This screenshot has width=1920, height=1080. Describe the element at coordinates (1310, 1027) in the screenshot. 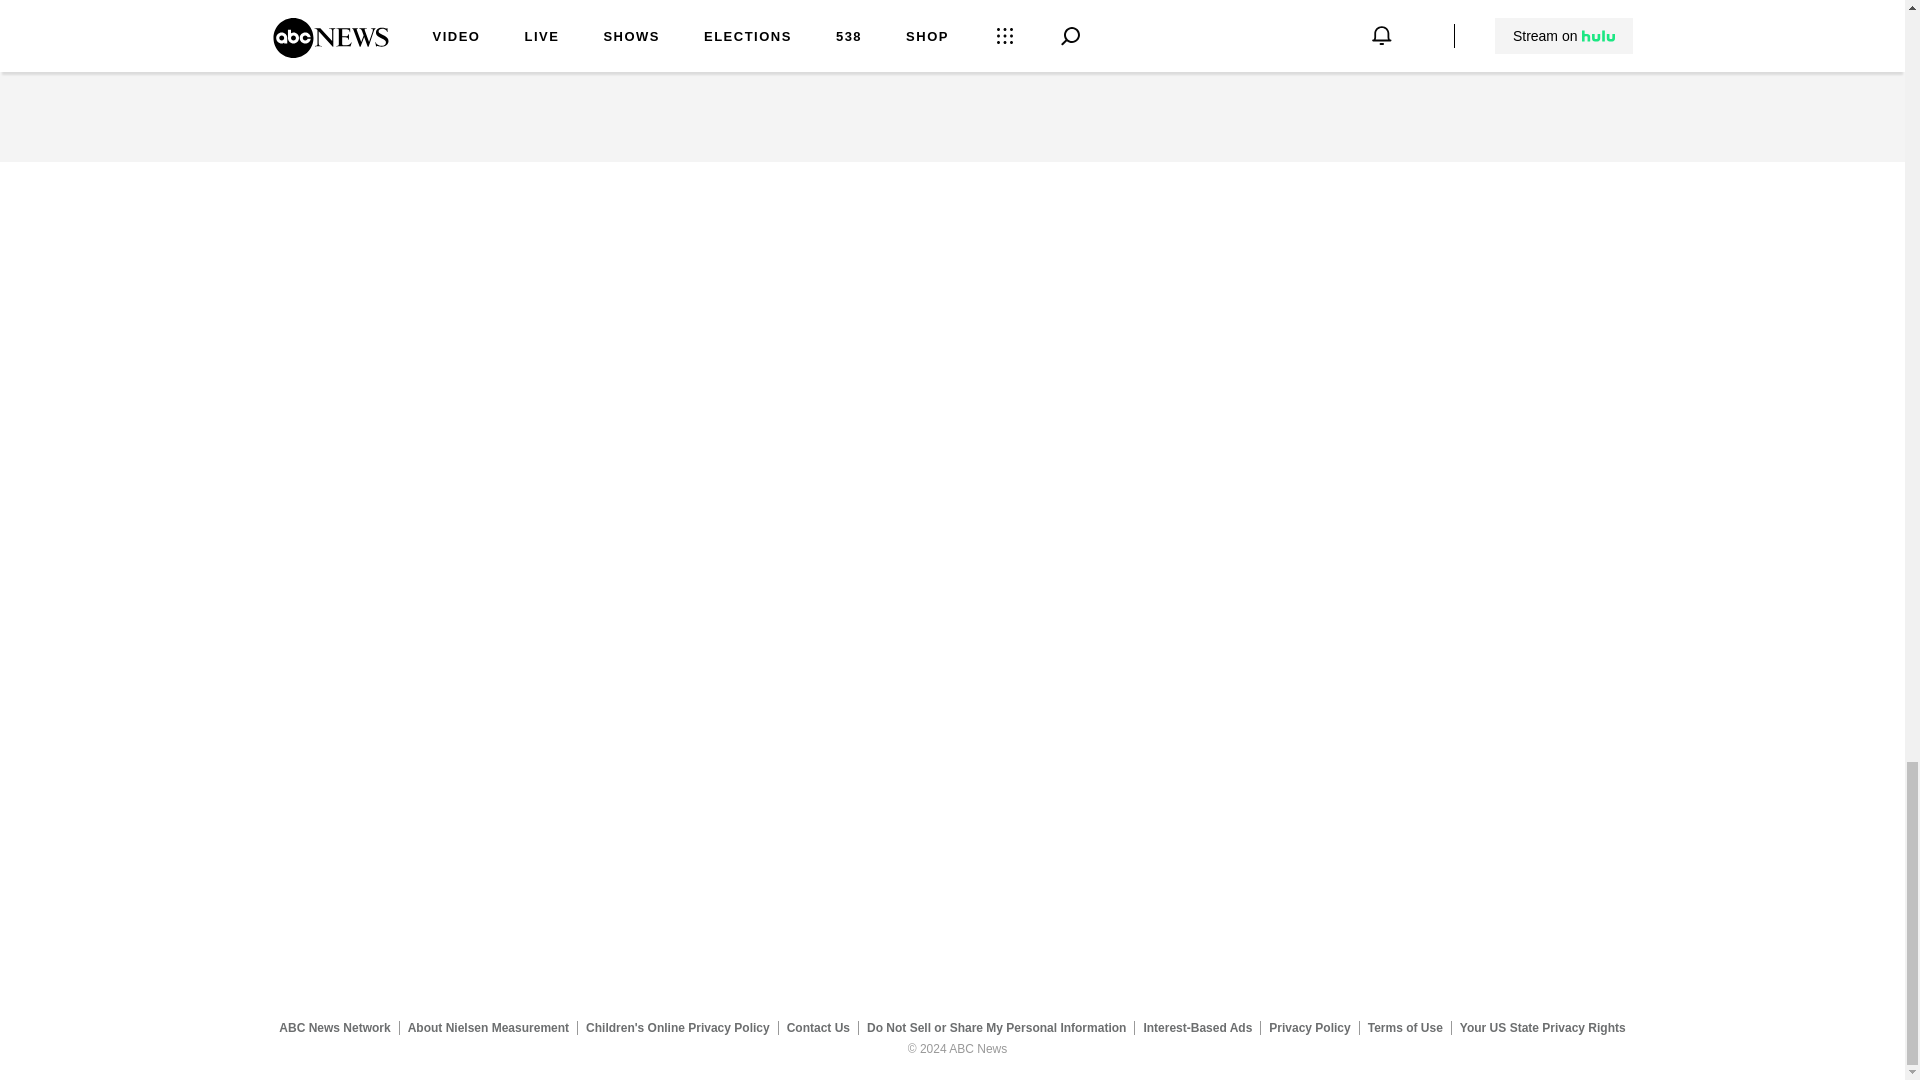

I see `Privacy Policy` at that location.